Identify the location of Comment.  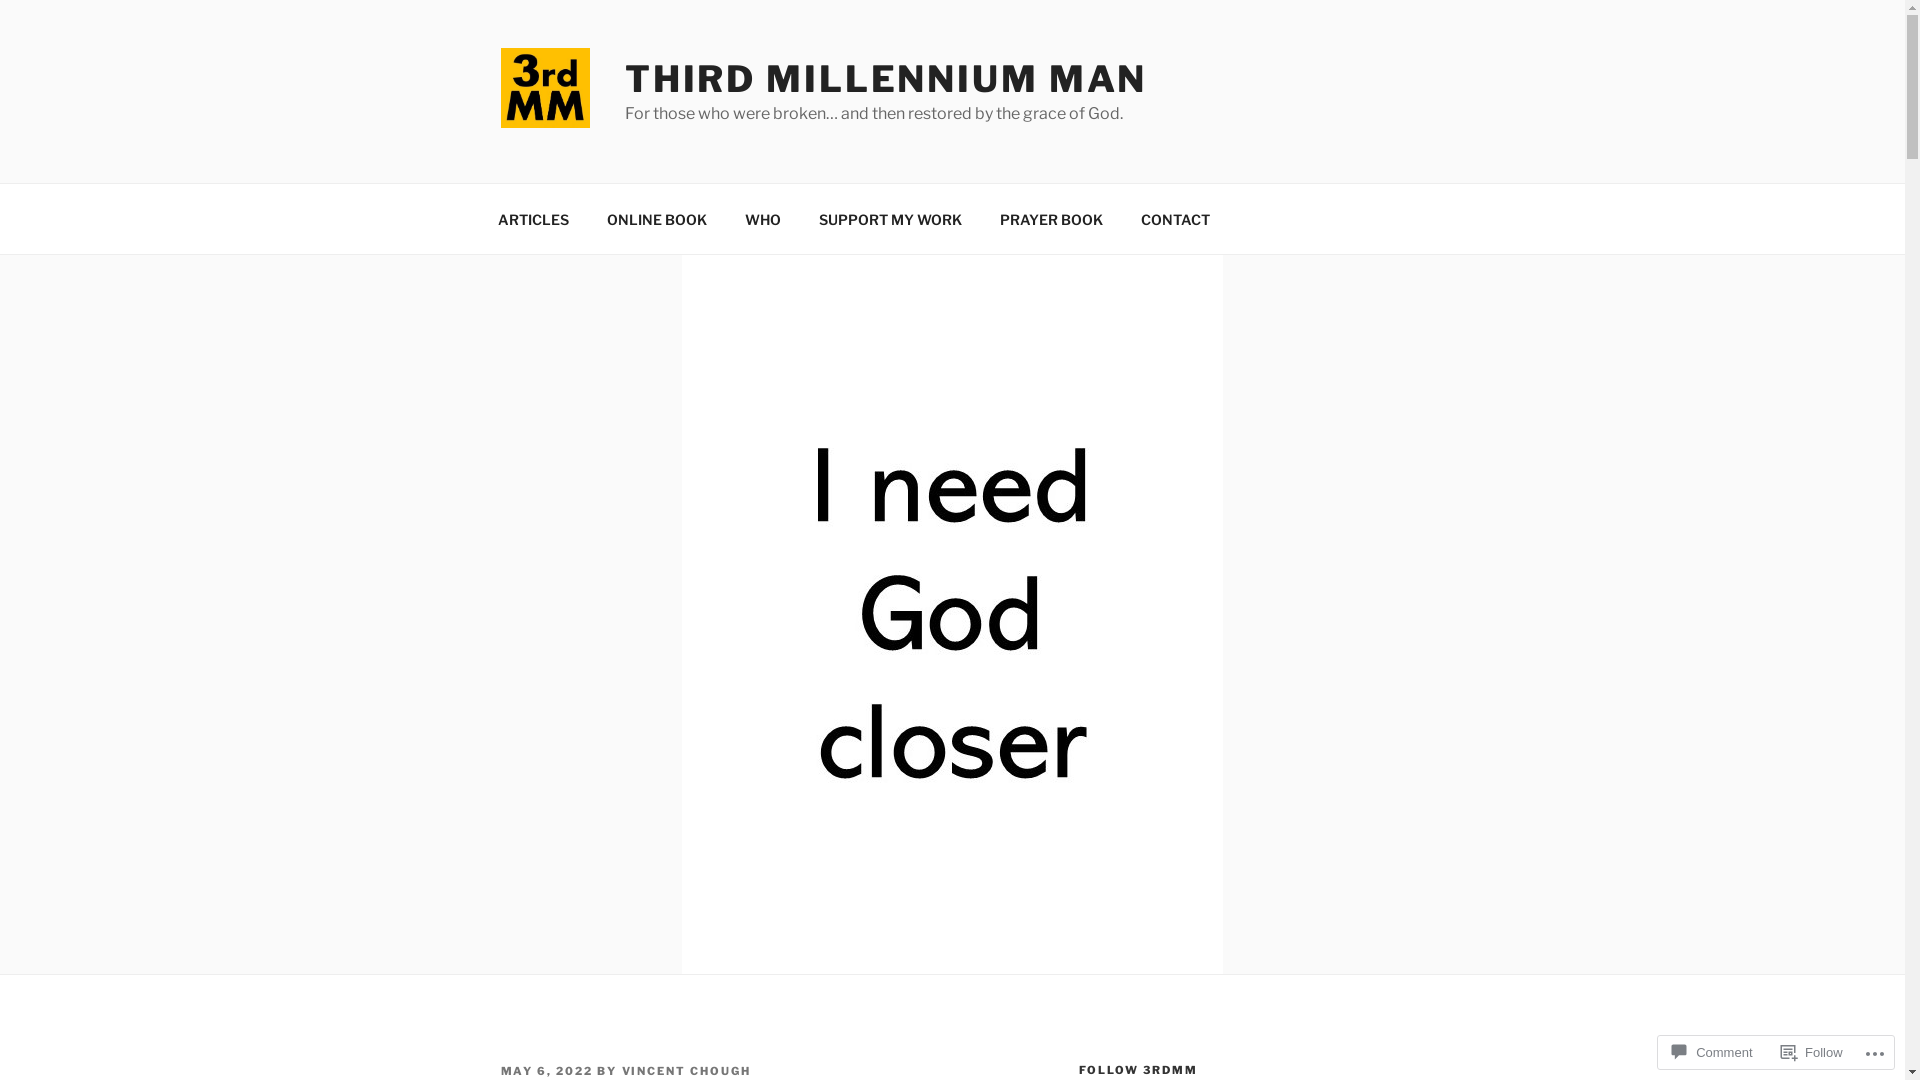
(1712, 1052).